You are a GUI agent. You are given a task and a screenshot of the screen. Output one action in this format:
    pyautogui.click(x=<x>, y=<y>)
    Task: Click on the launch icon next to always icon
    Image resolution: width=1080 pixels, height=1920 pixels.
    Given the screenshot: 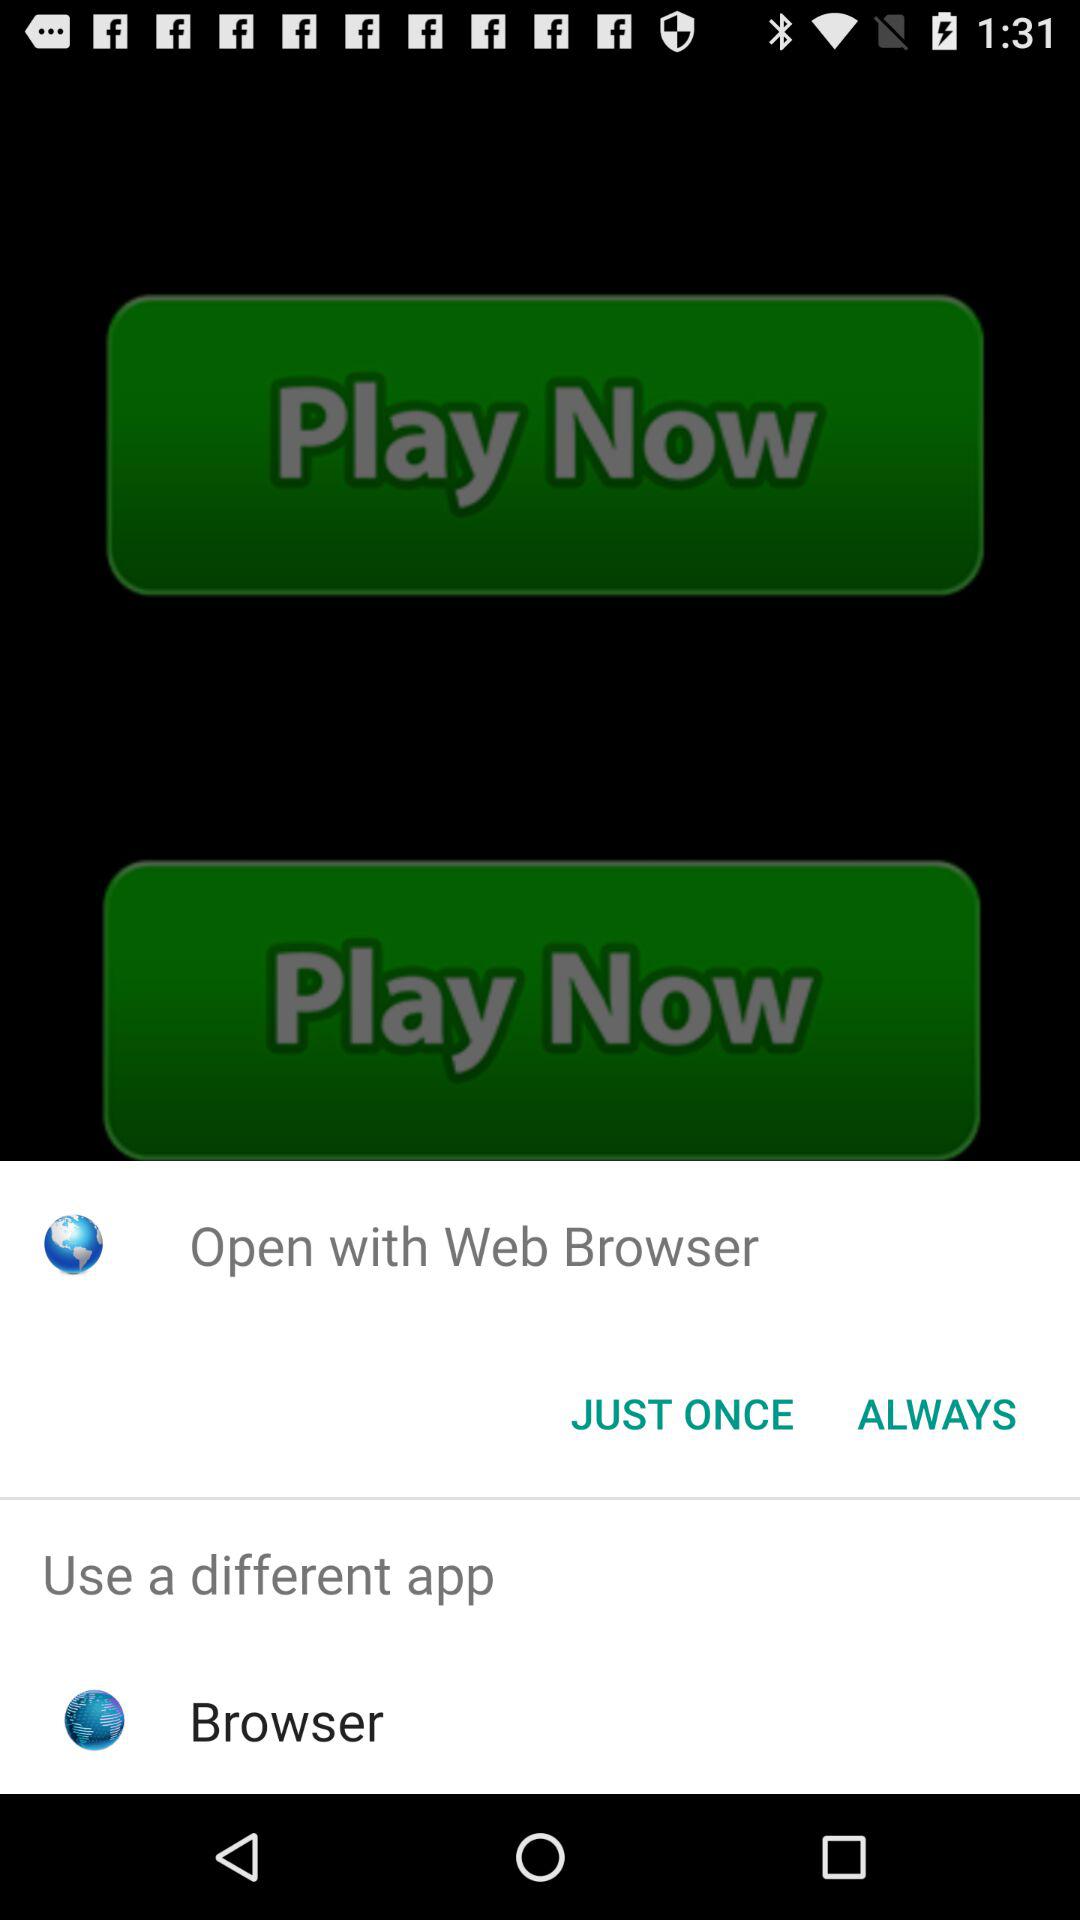 What is the action you would take?
    pyautogui.click(x=682, y=1413)
    